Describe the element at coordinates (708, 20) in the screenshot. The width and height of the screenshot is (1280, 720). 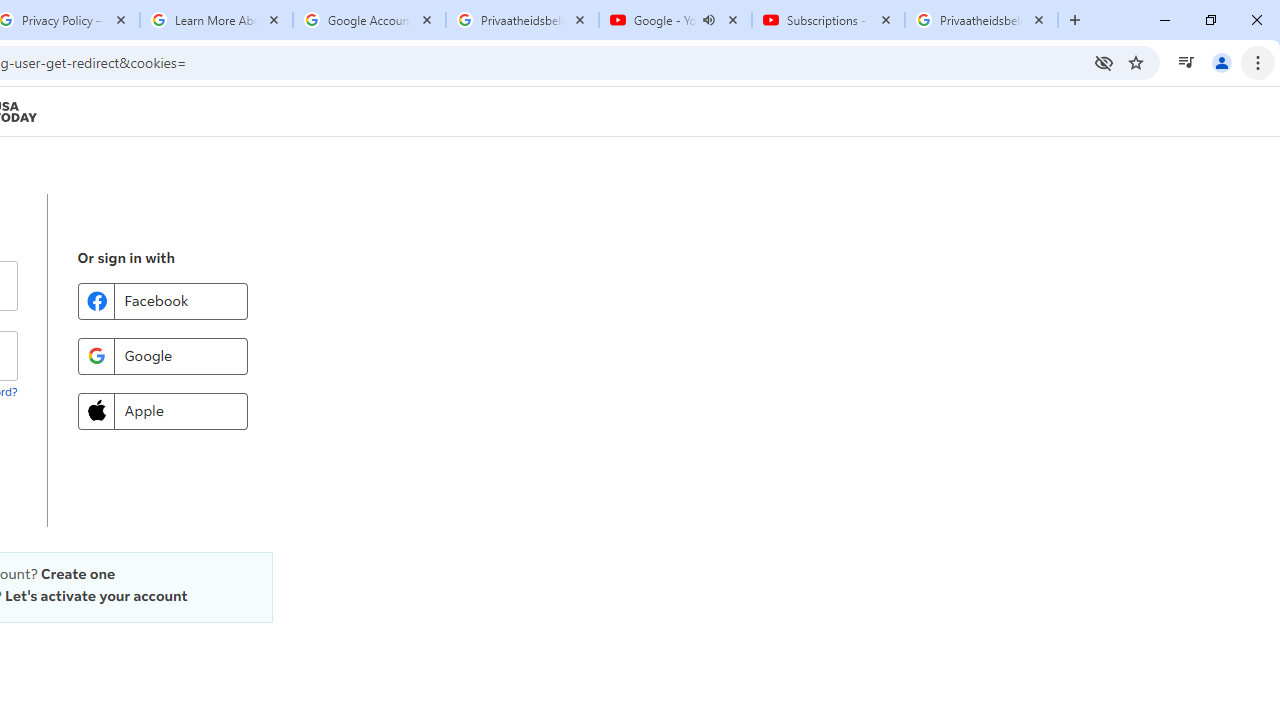
I see `Mute tab` at that location.